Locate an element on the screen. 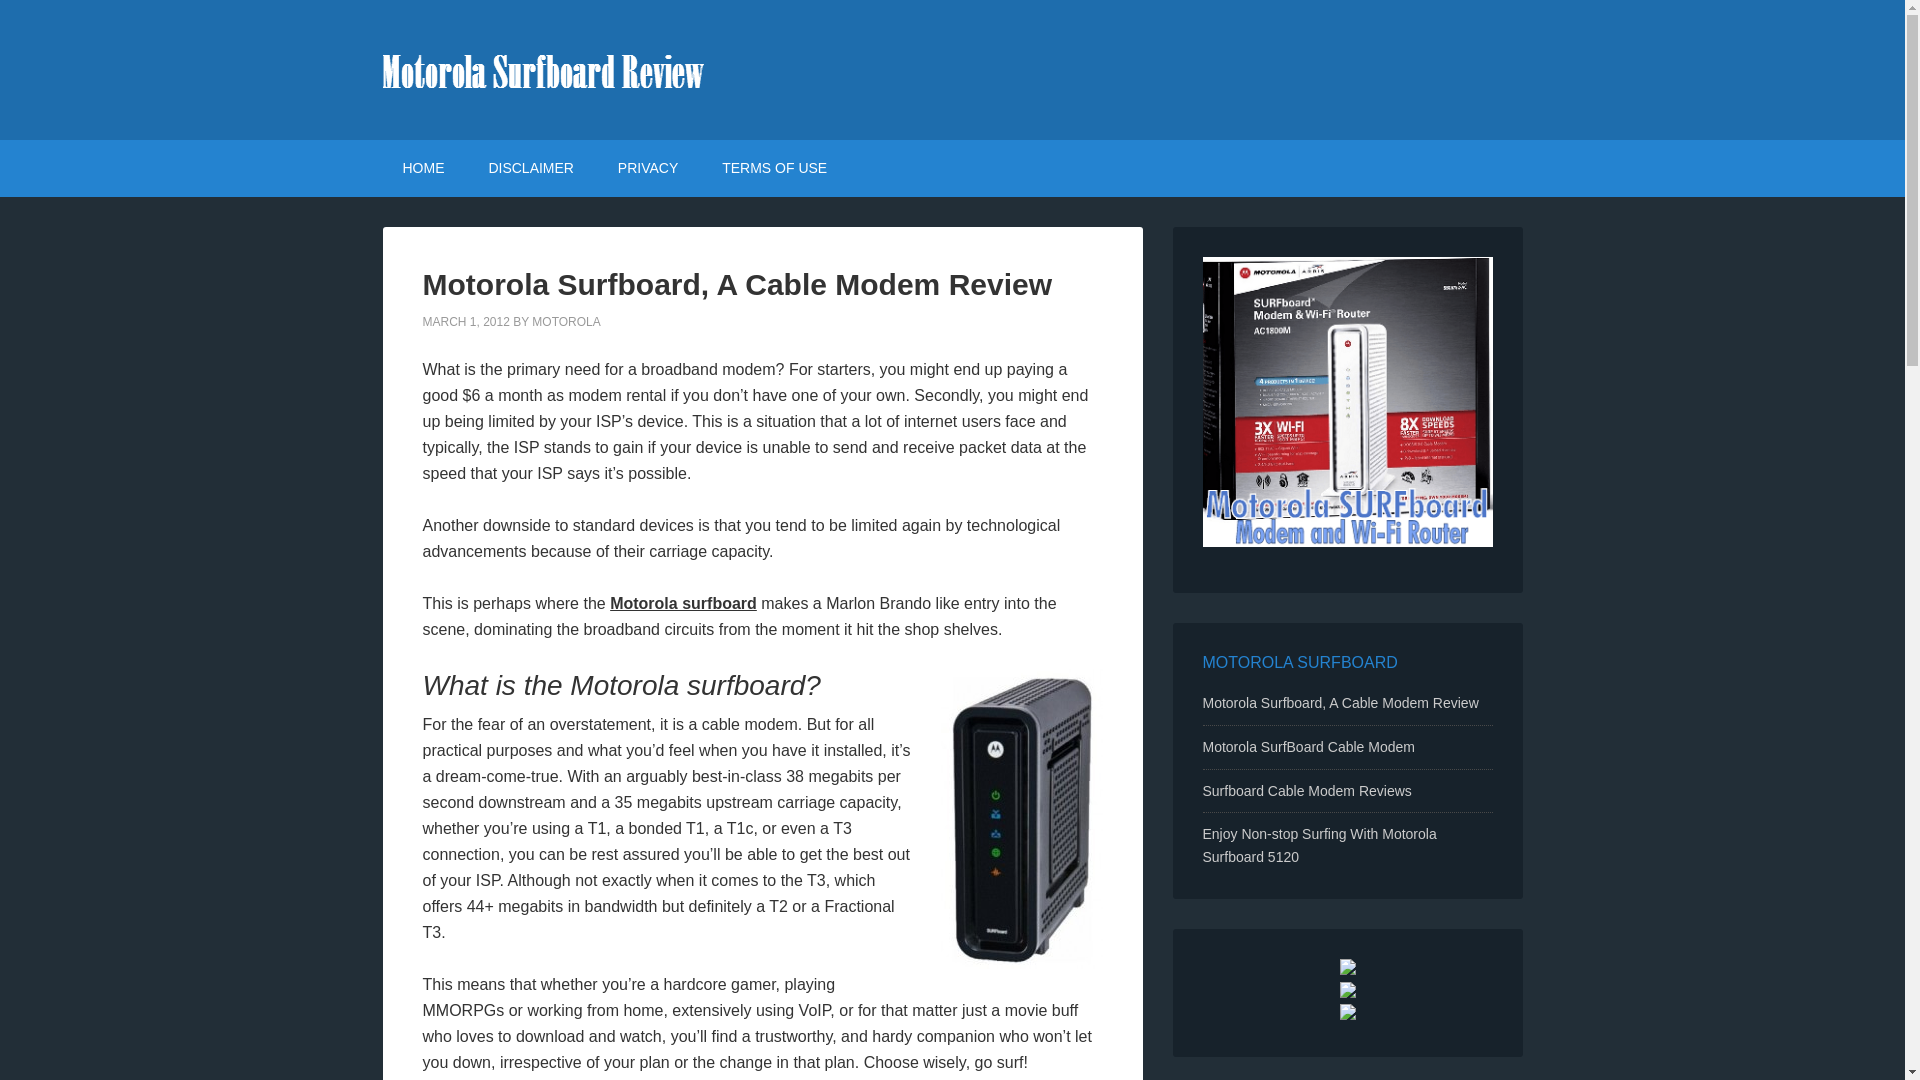  Enjoy Non-stop Surfing With Motorola Surfboard 5120 is located at coordinates (1318, 846).